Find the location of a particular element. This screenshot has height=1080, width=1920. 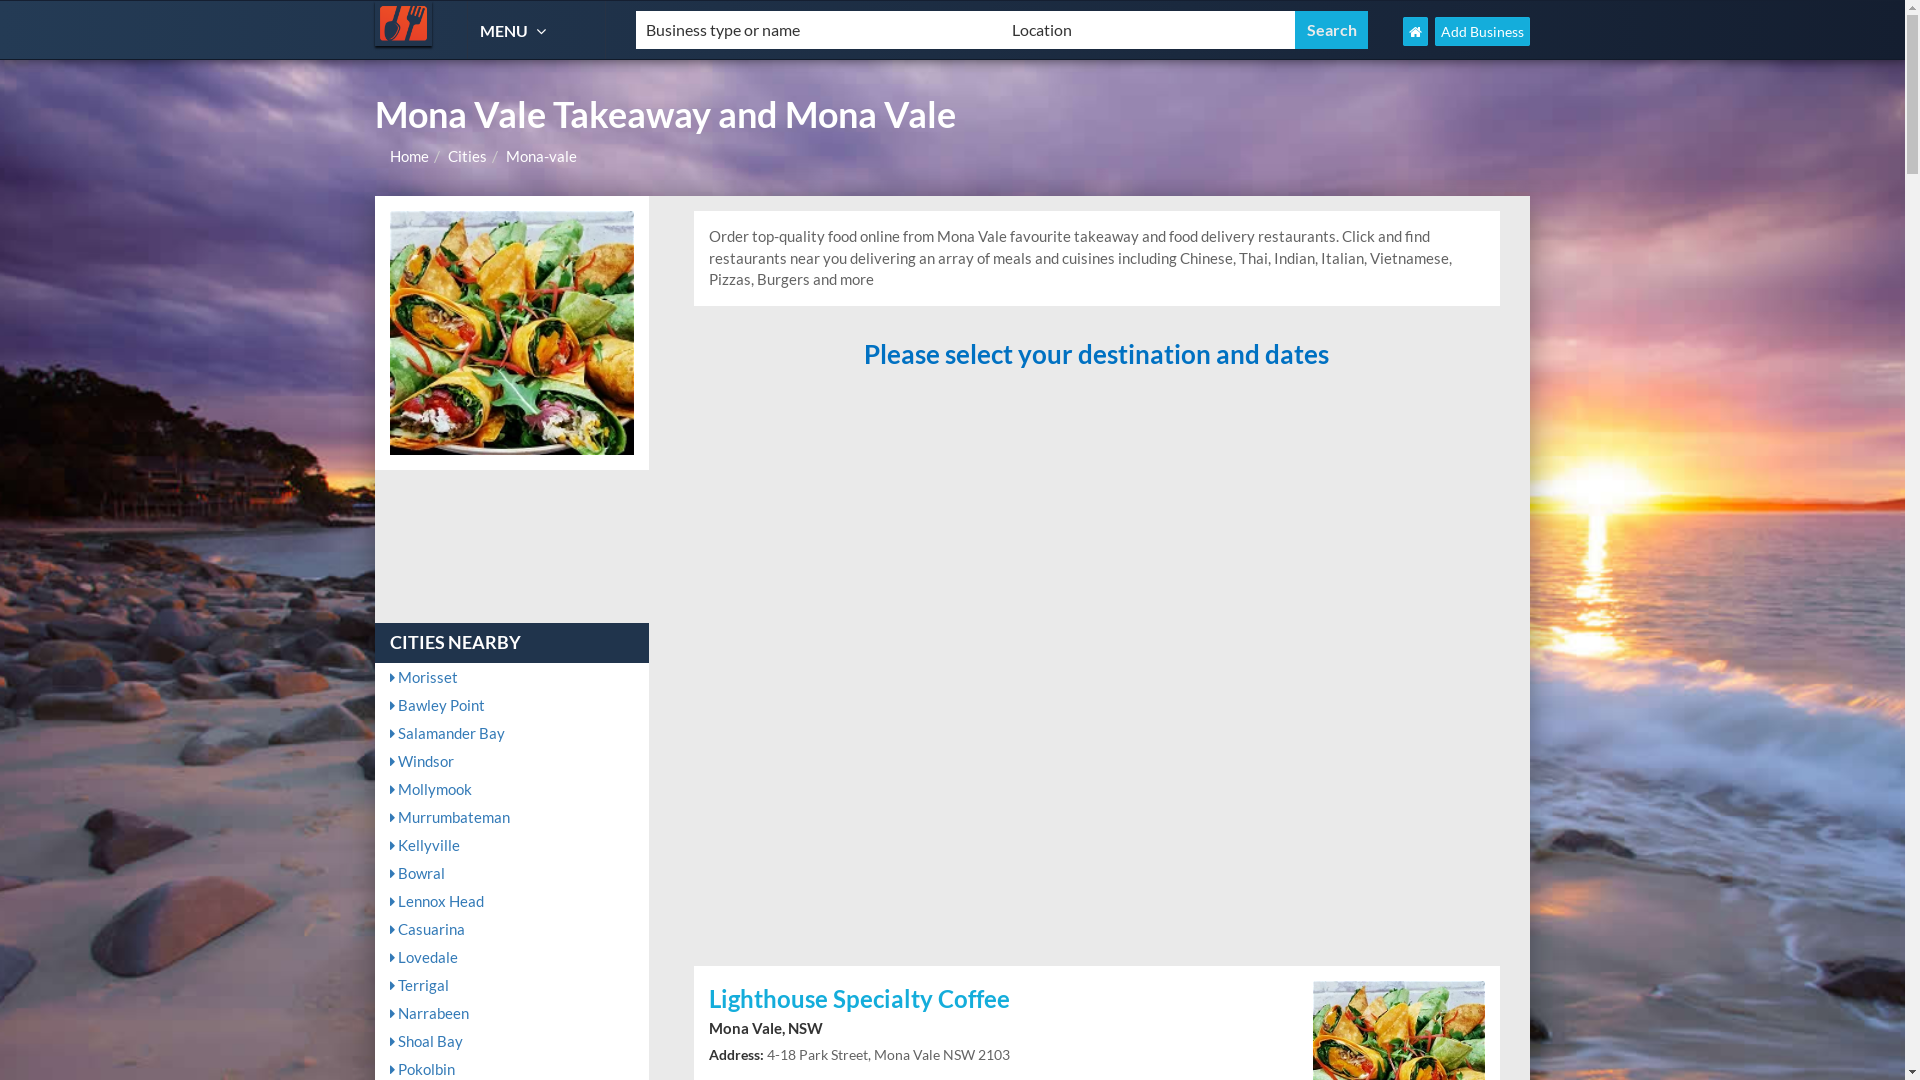

Kellyville is located at coordinates (512, 845).